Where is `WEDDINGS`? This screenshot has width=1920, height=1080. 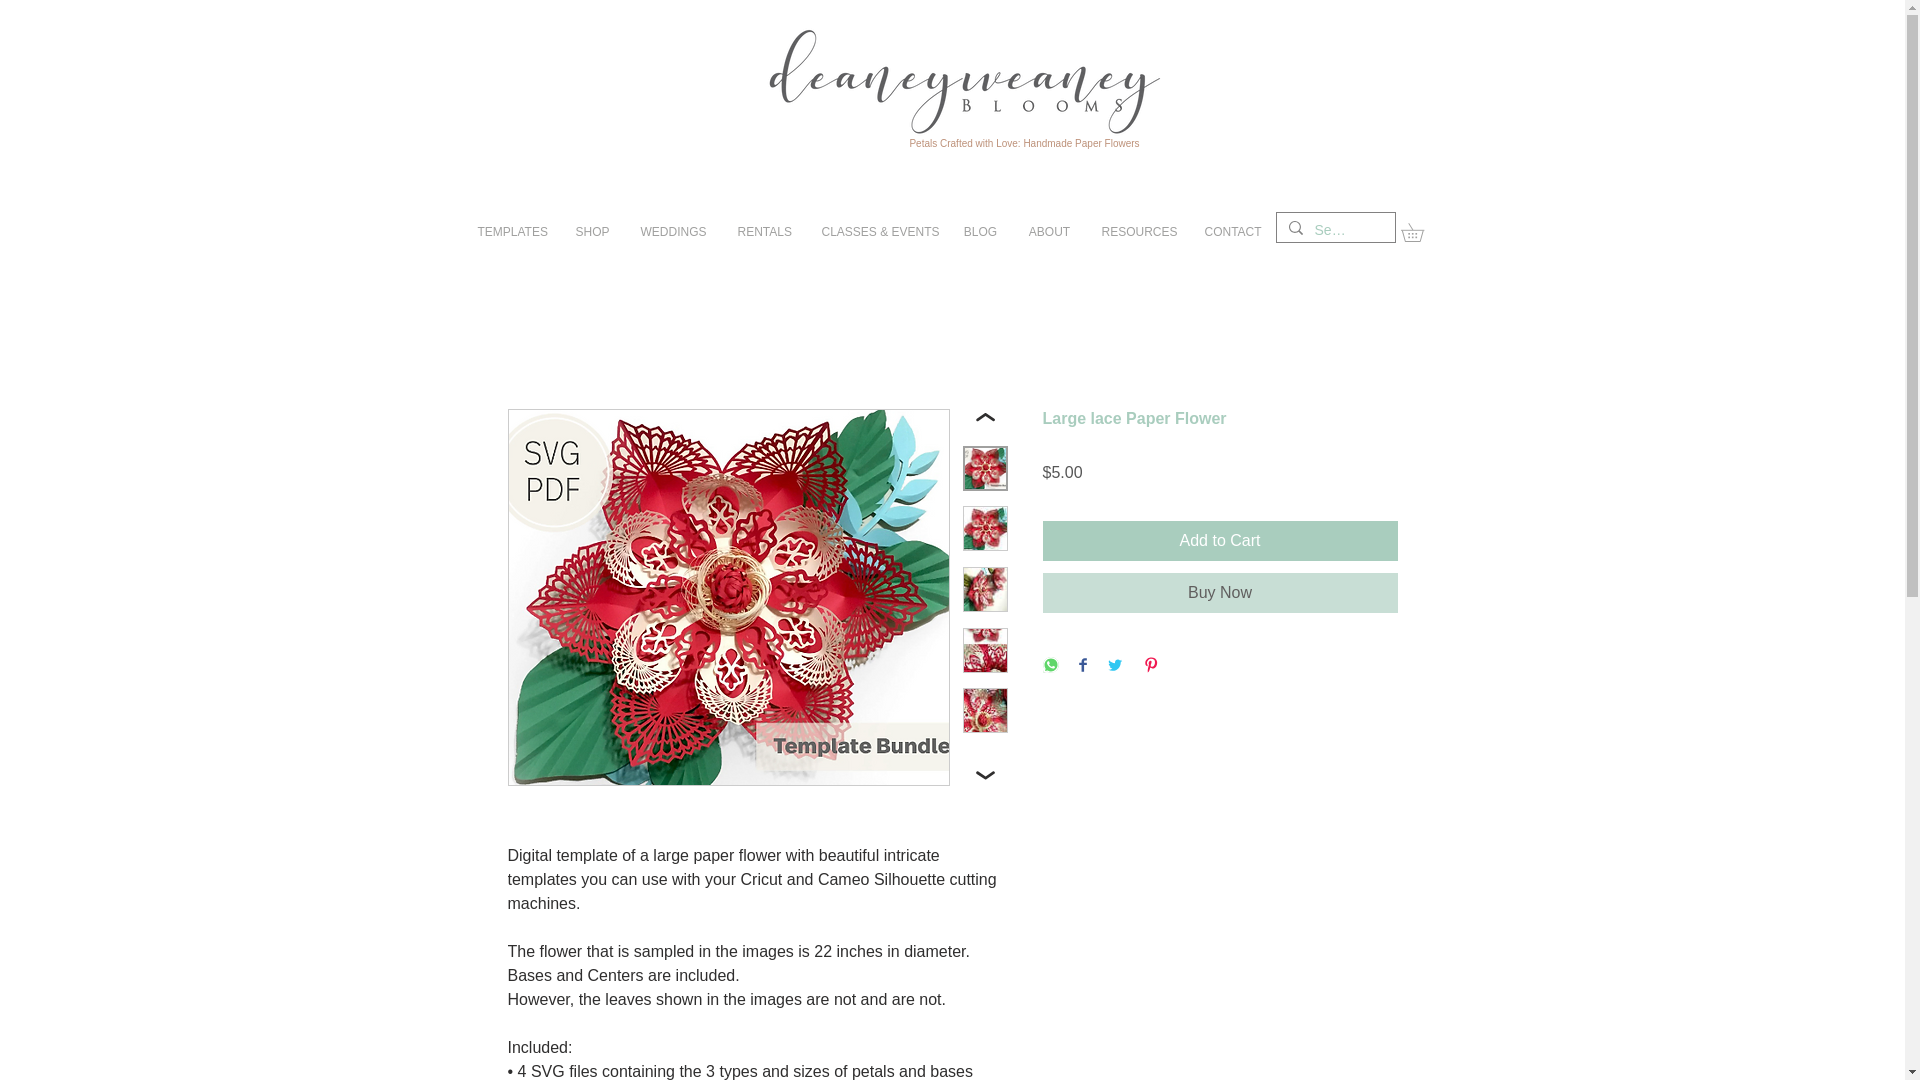 WEDDINGS is located at coordinates (672, 232).